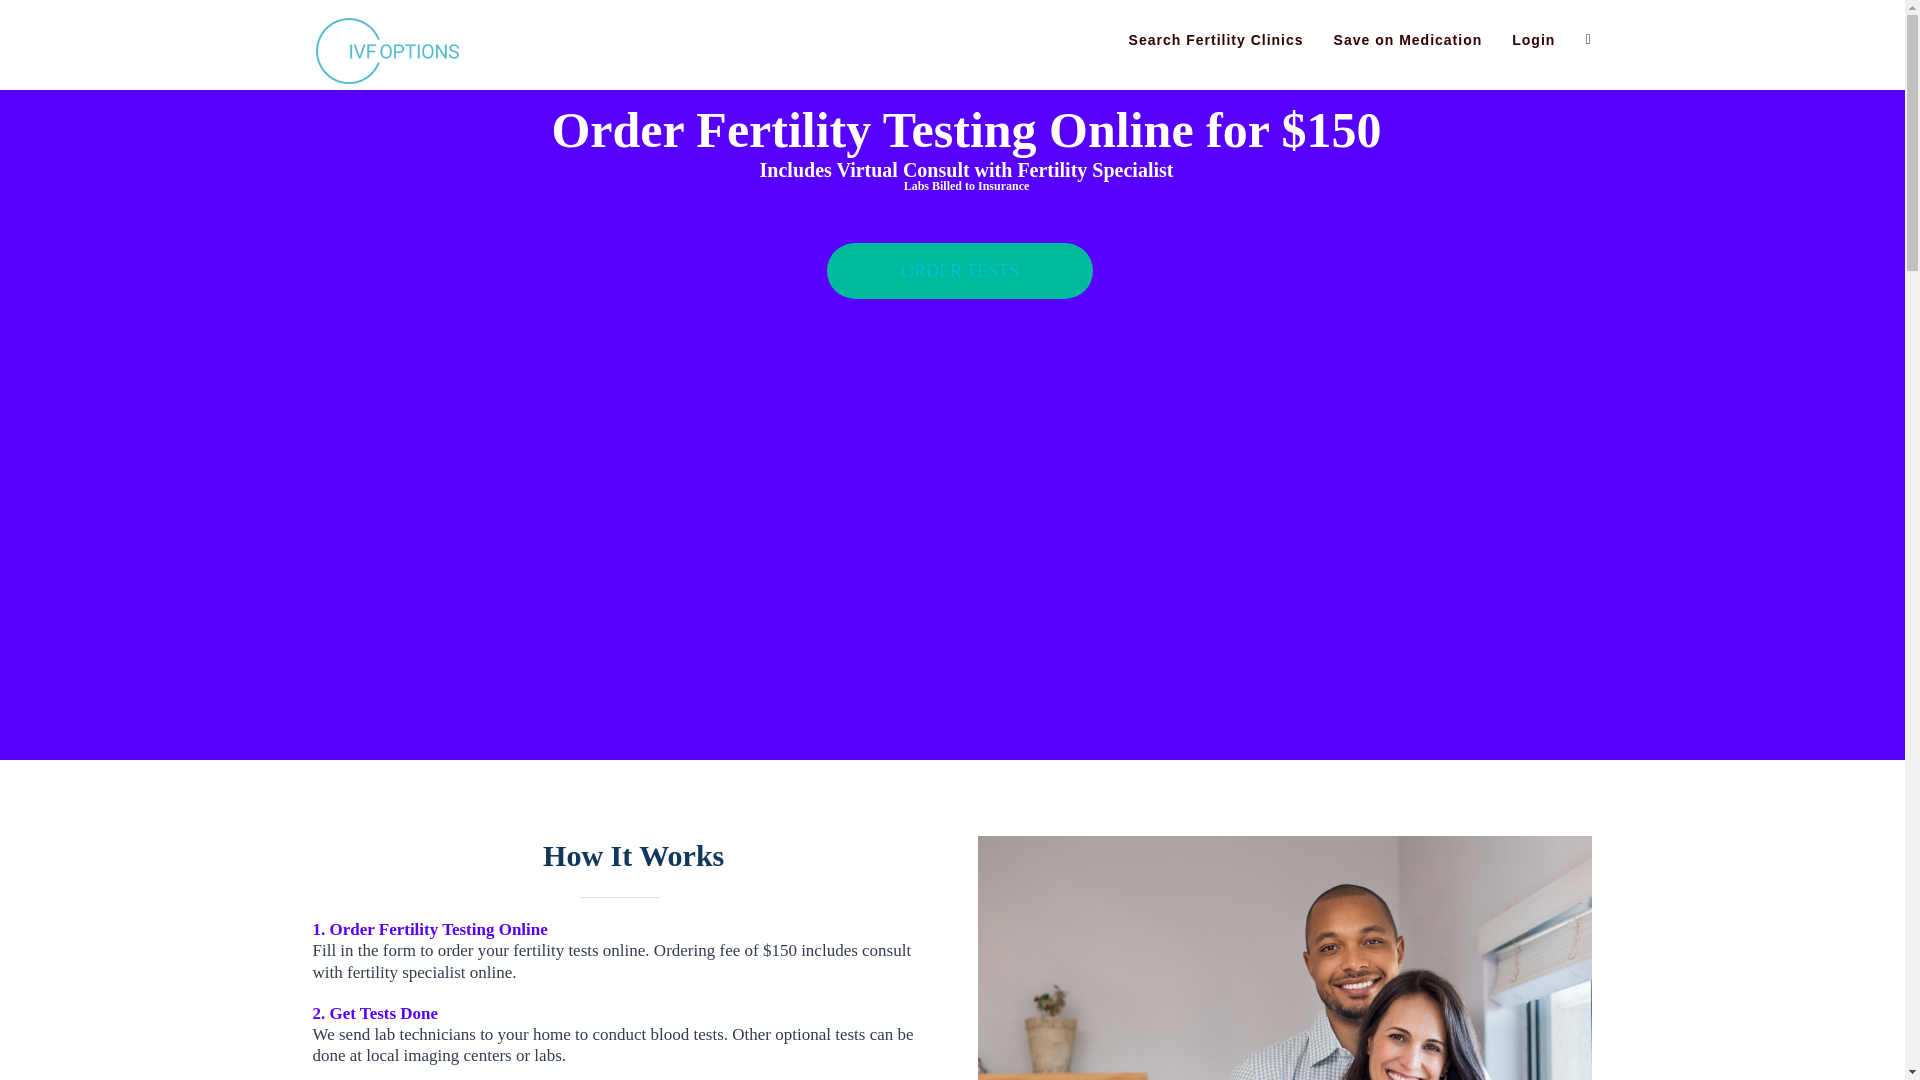  Describe the element at coordinates (978, 520) in the screenshot. I see `YouTube video player 1` at that location.